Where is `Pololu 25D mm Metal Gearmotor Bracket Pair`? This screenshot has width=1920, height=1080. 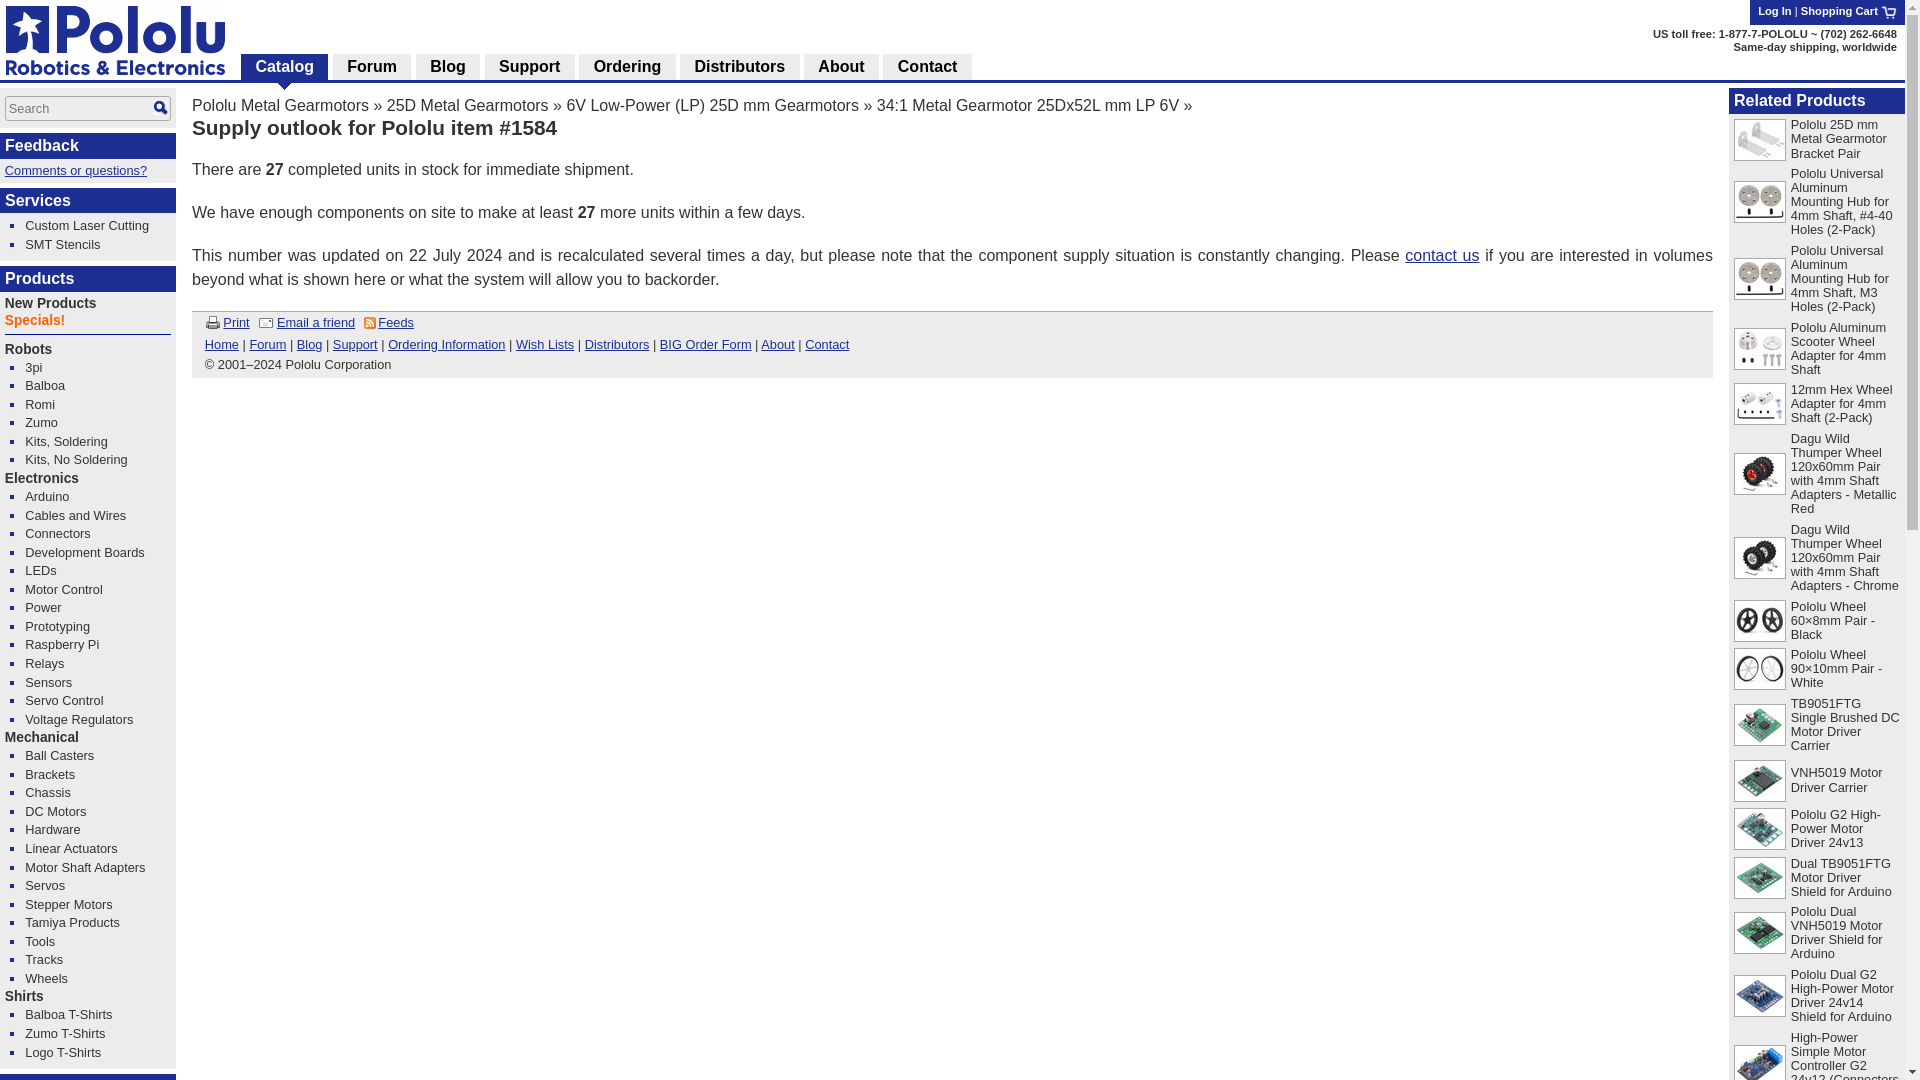 Pololu 25D mm Metal Gearmotor Bracket Pair is located at coordinates (1839, 138).